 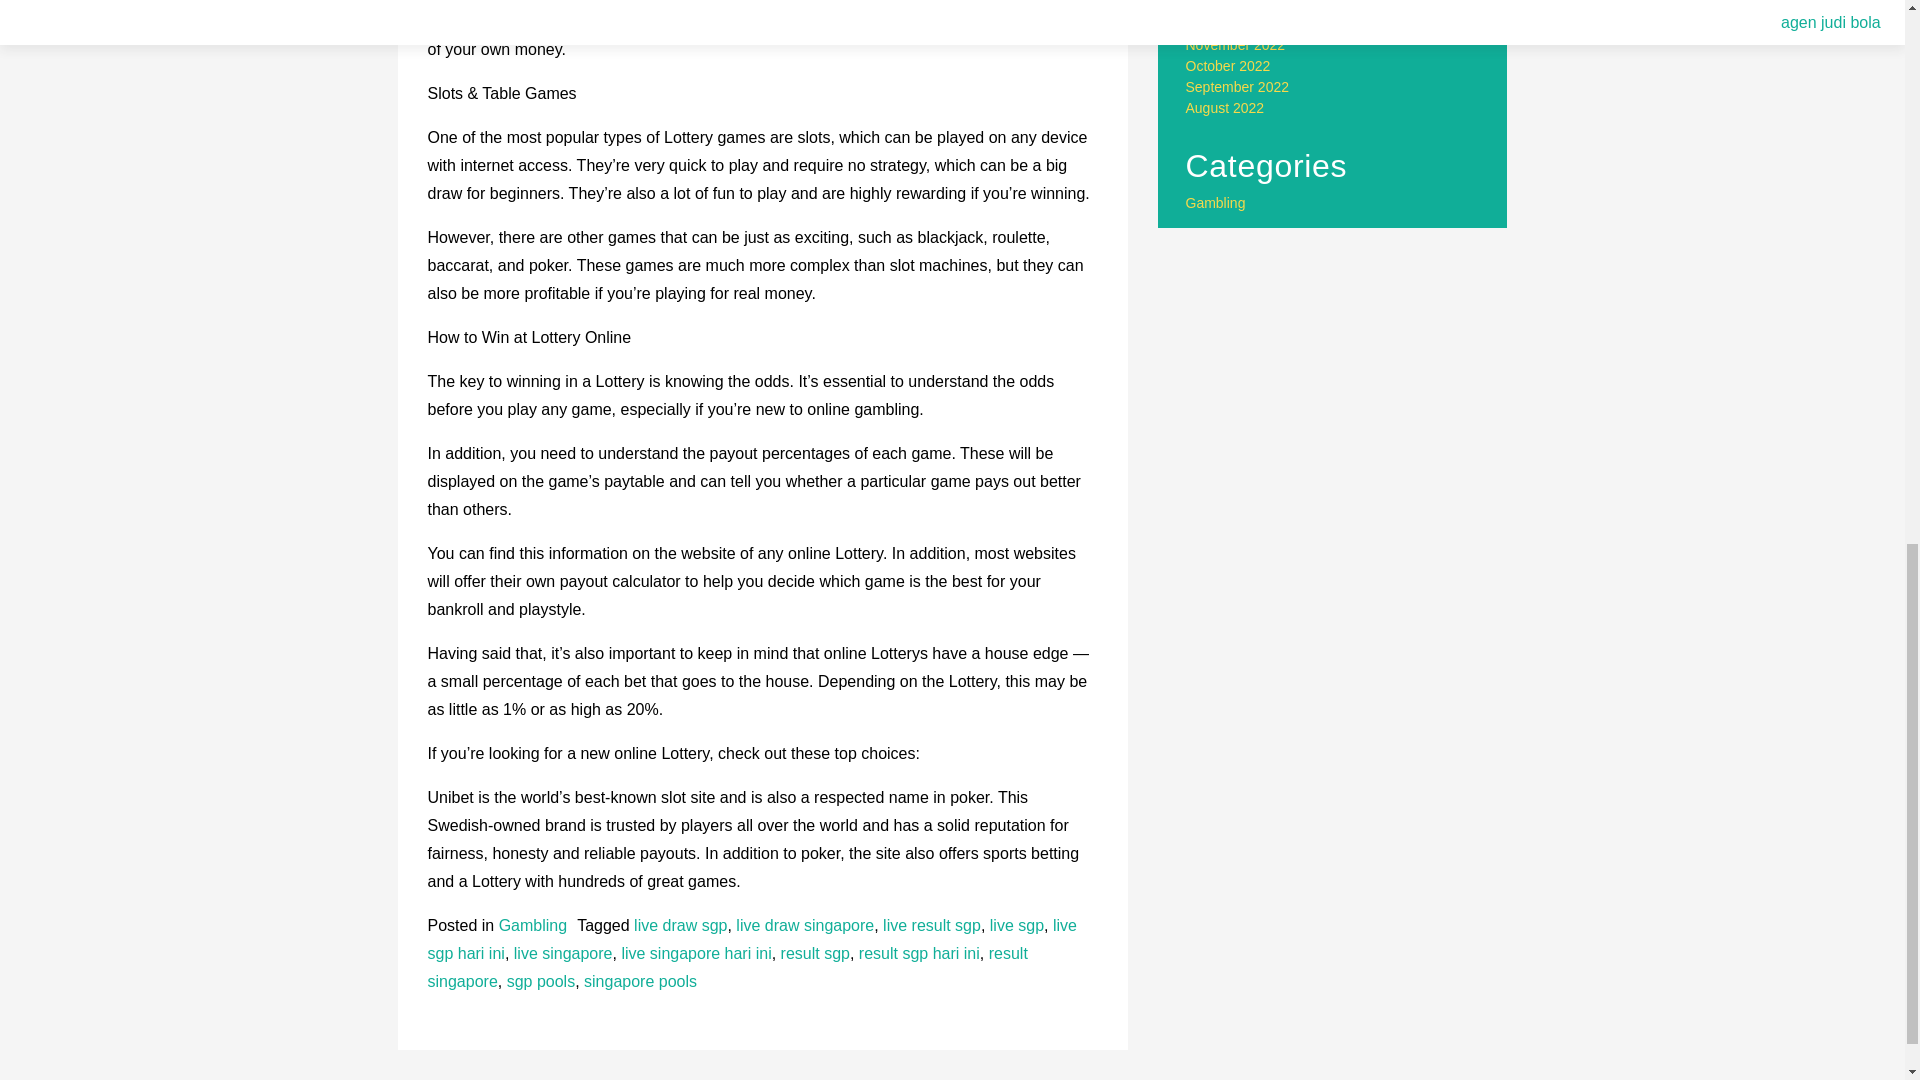 I want to click on result sgp hari ini, so click(x=918, y=954).